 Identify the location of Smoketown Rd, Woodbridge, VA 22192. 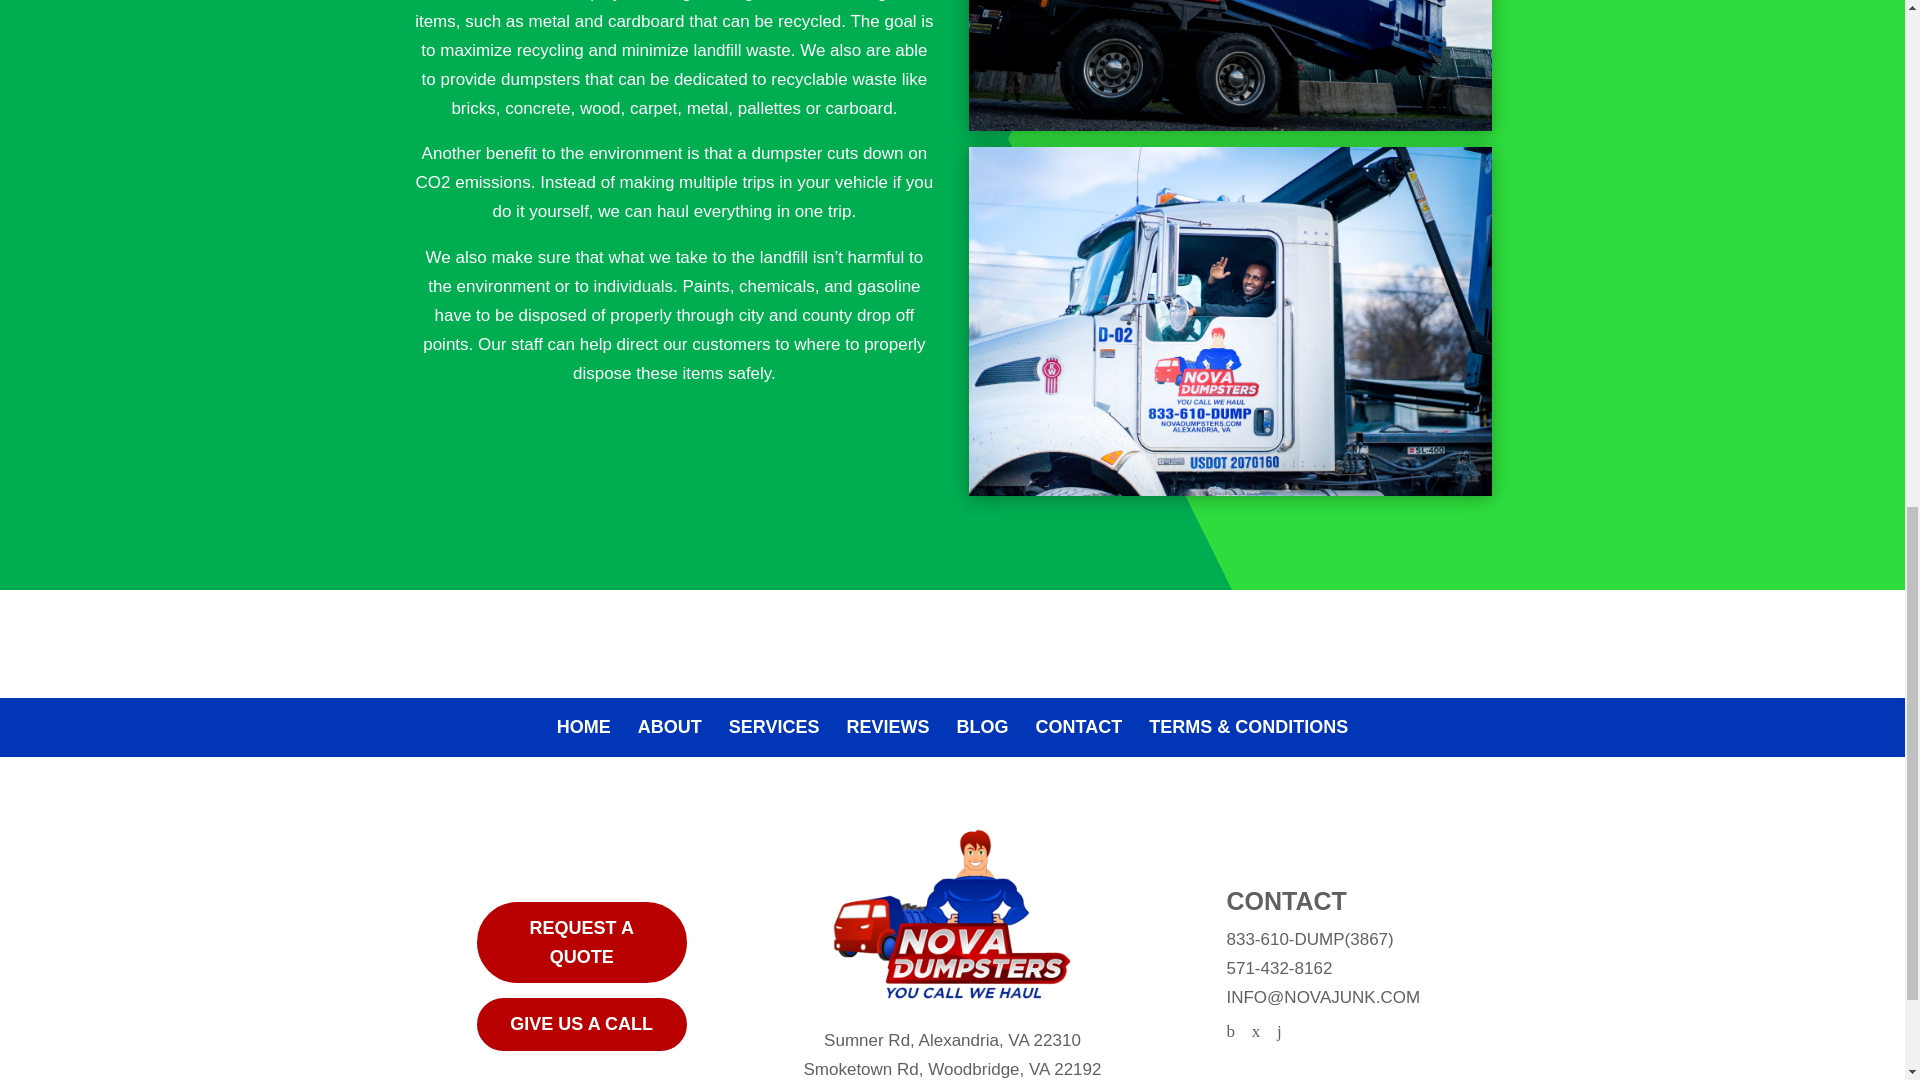
(951, 1068).